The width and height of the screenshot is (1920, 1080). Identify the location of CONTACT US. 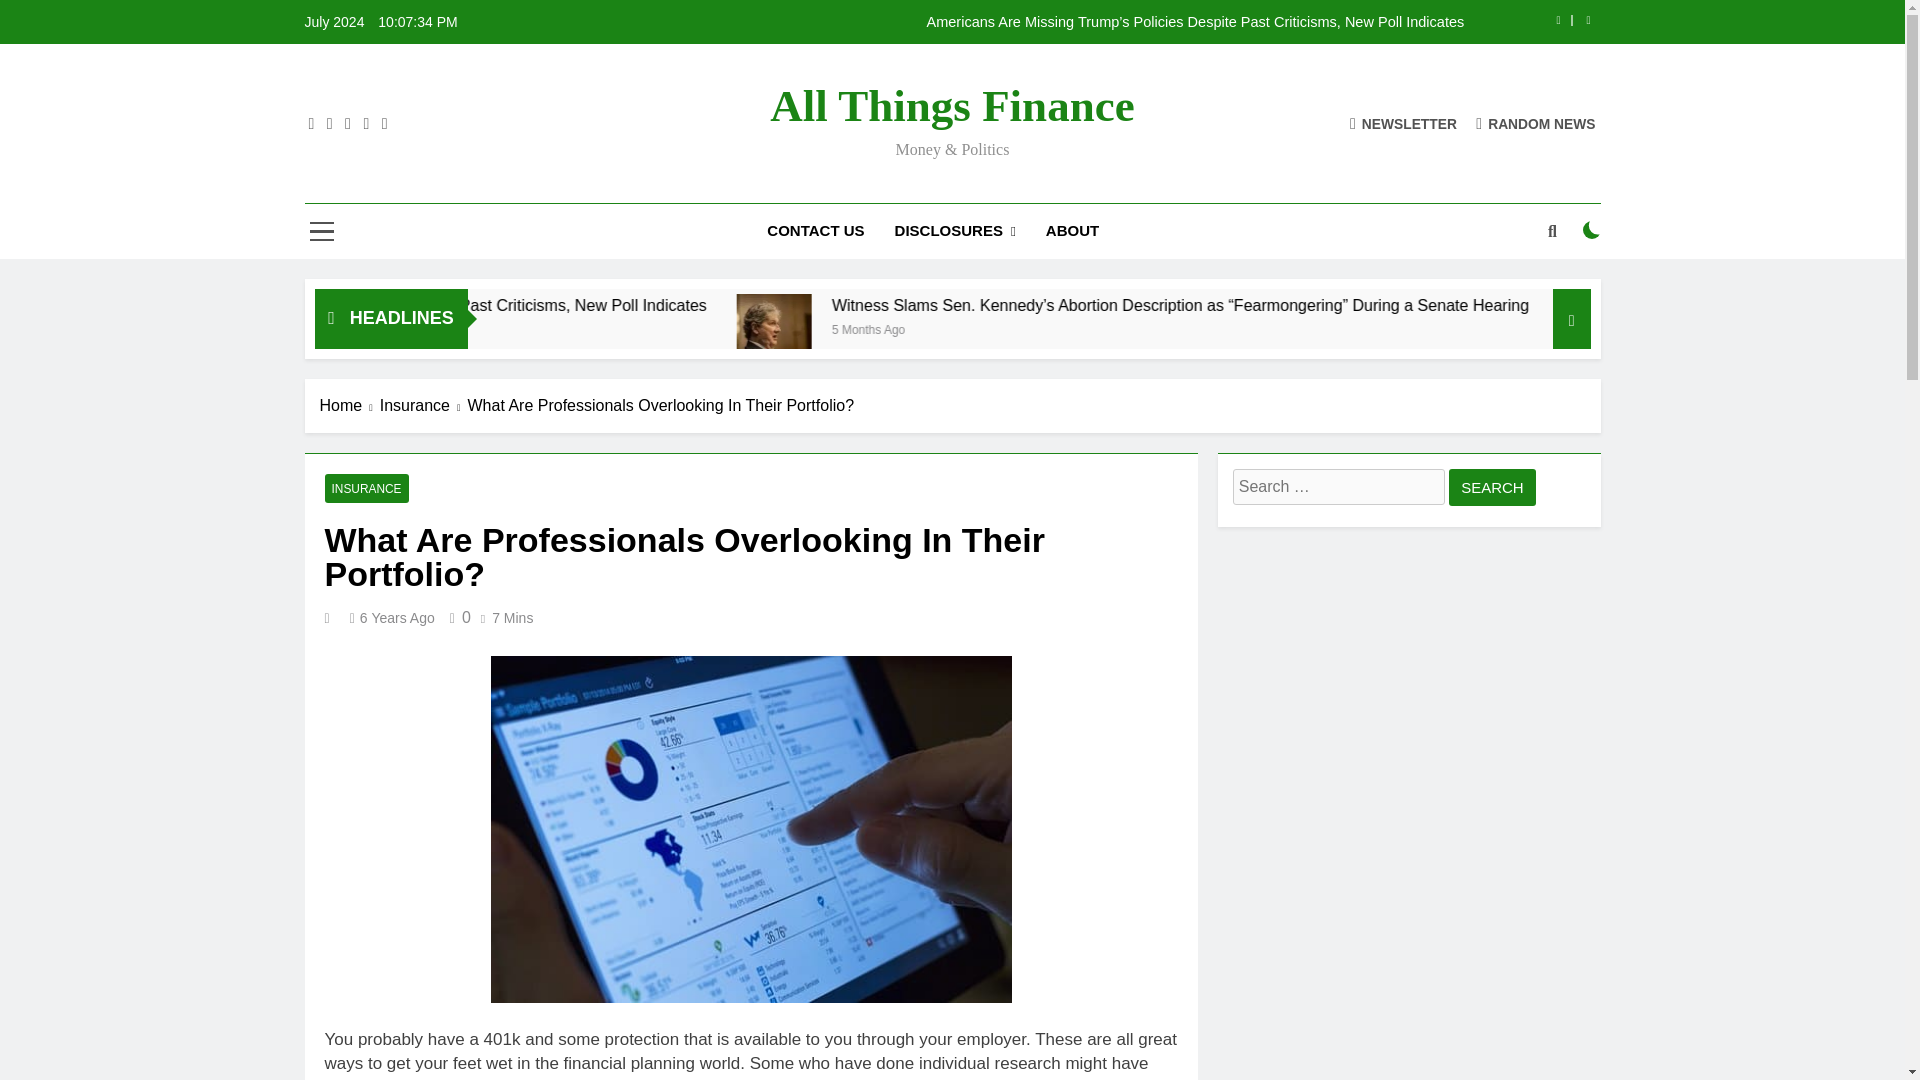
(816, 231).